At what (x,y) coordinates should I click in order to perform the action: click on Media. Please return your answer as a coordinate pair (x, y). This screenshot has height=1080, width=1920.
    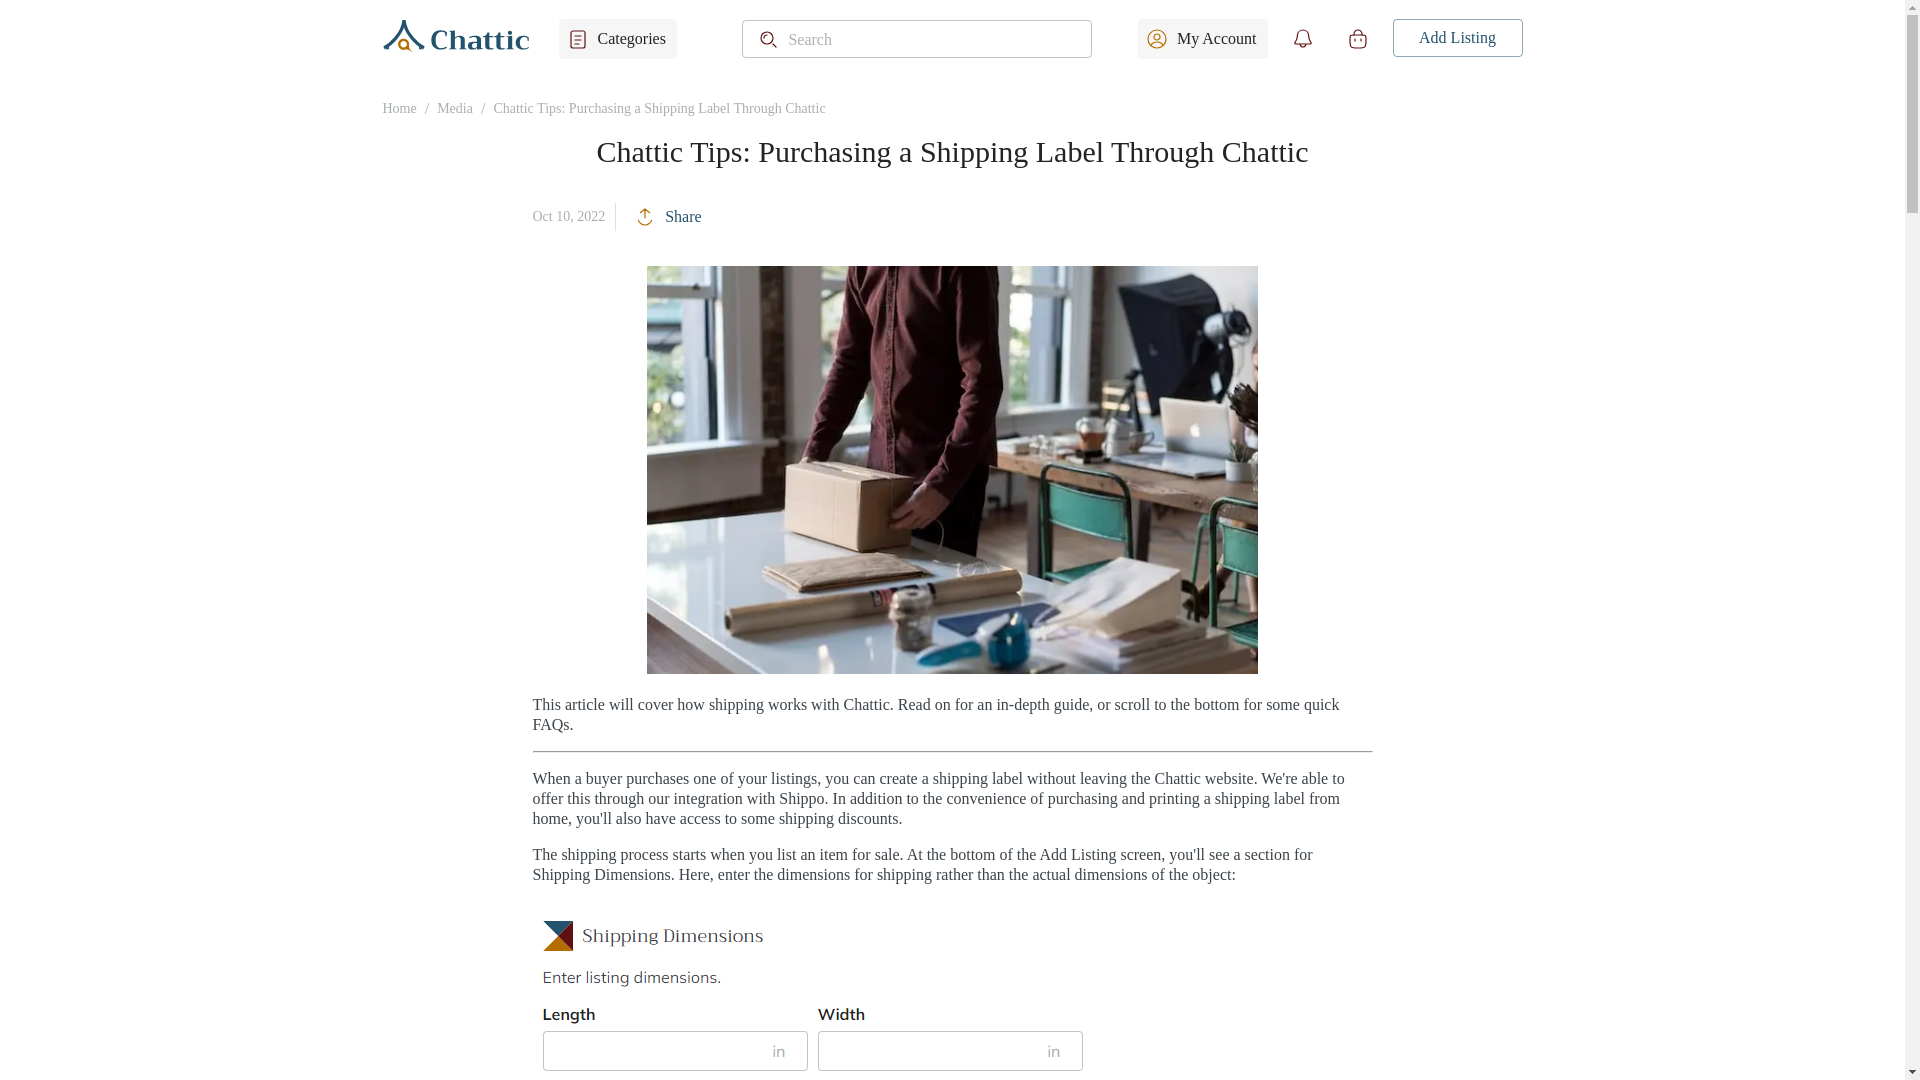
    Looking at the image, I should click on (454, 108).